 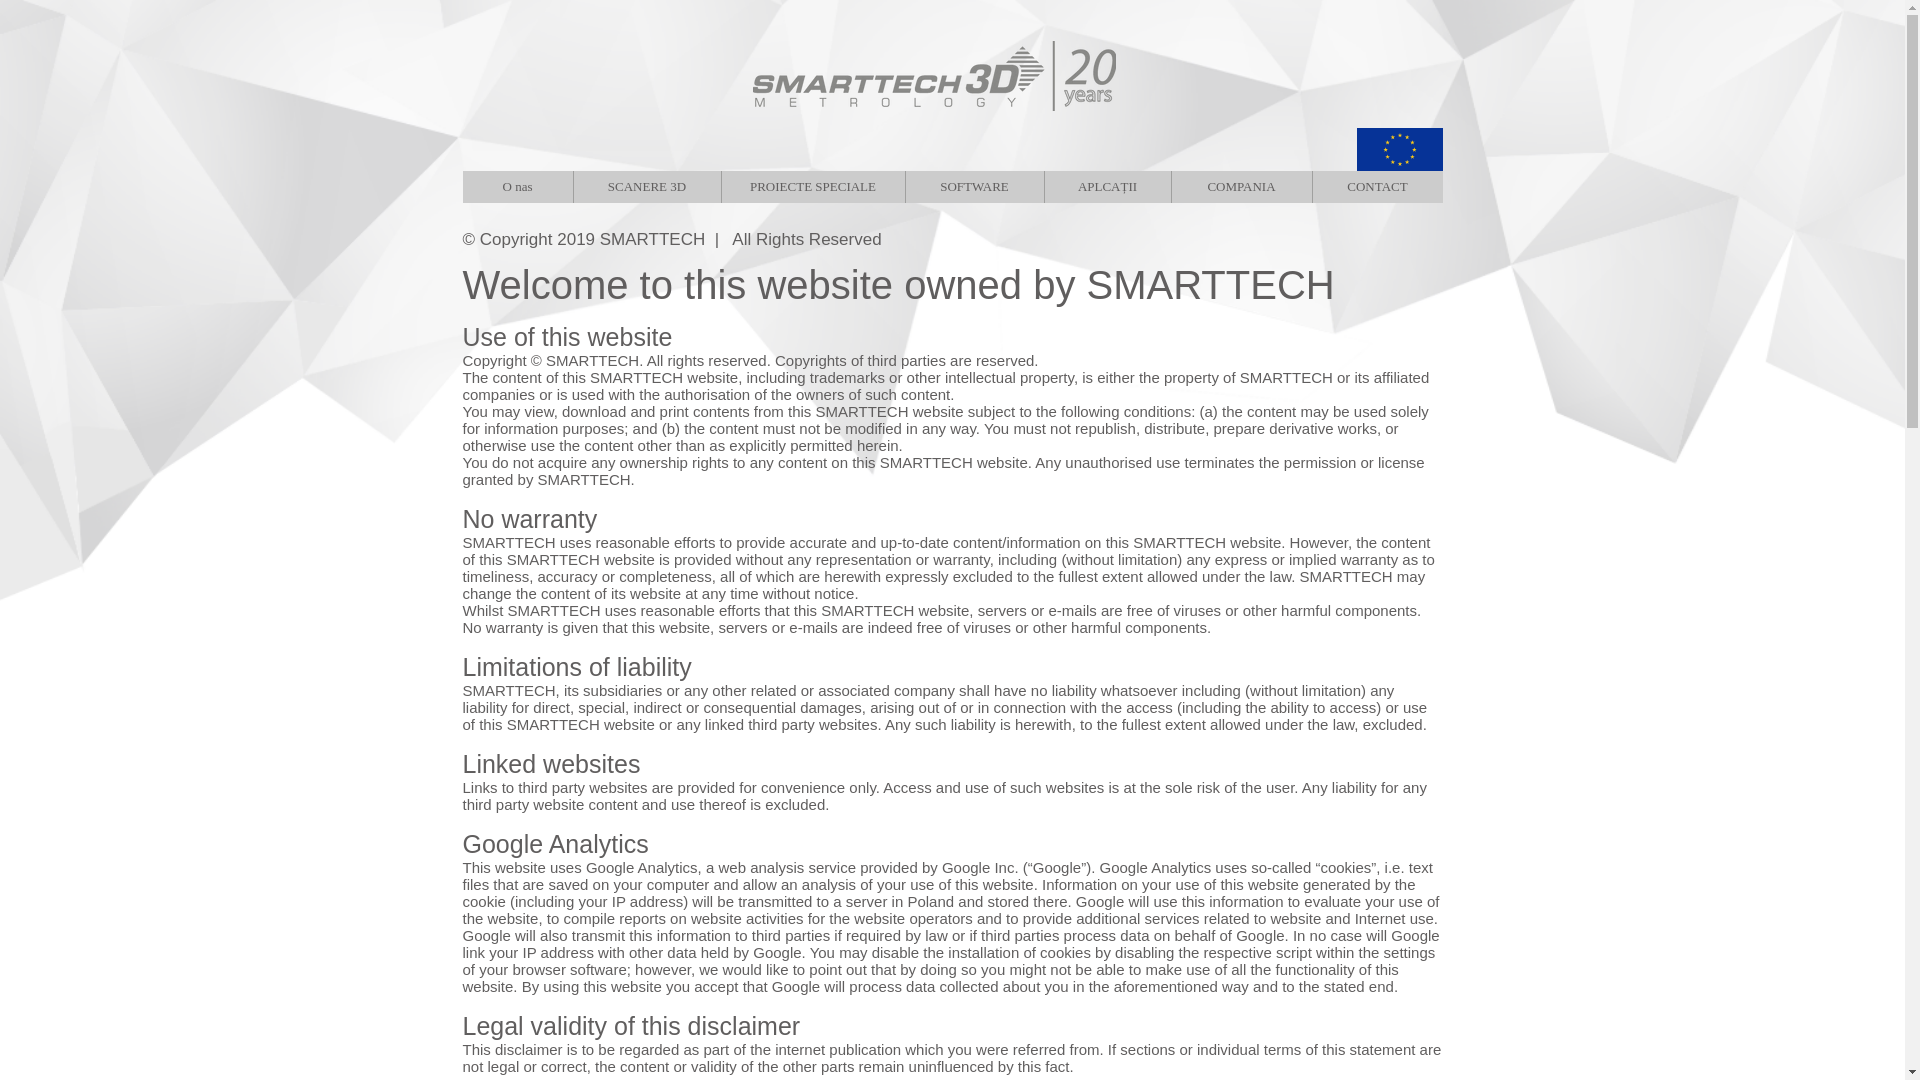 What do you see at coordinates (973, 186) in the screenshot?
I see `SOFTWARE` at bounding box center [973, 186].